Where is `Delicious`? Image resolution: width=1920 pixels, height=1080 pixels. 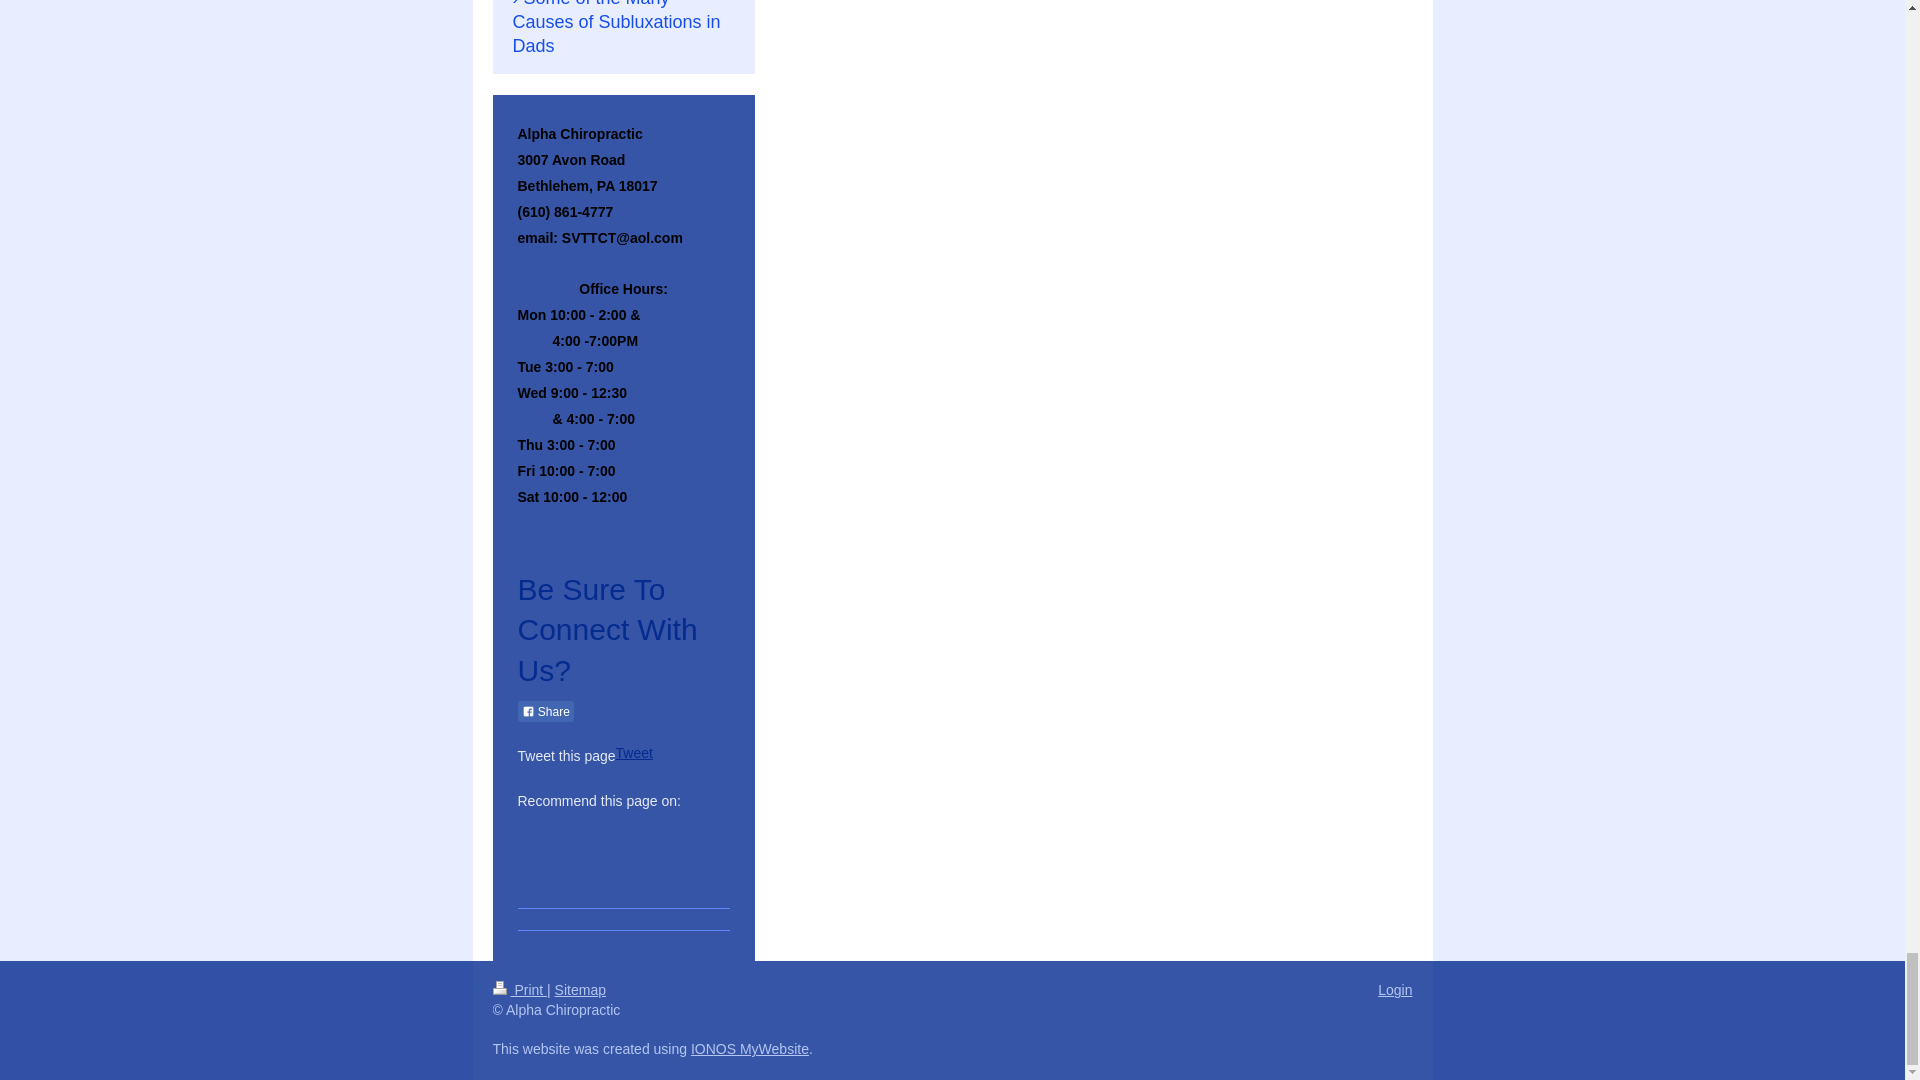
Delicious is located at coordinates (568, 832).